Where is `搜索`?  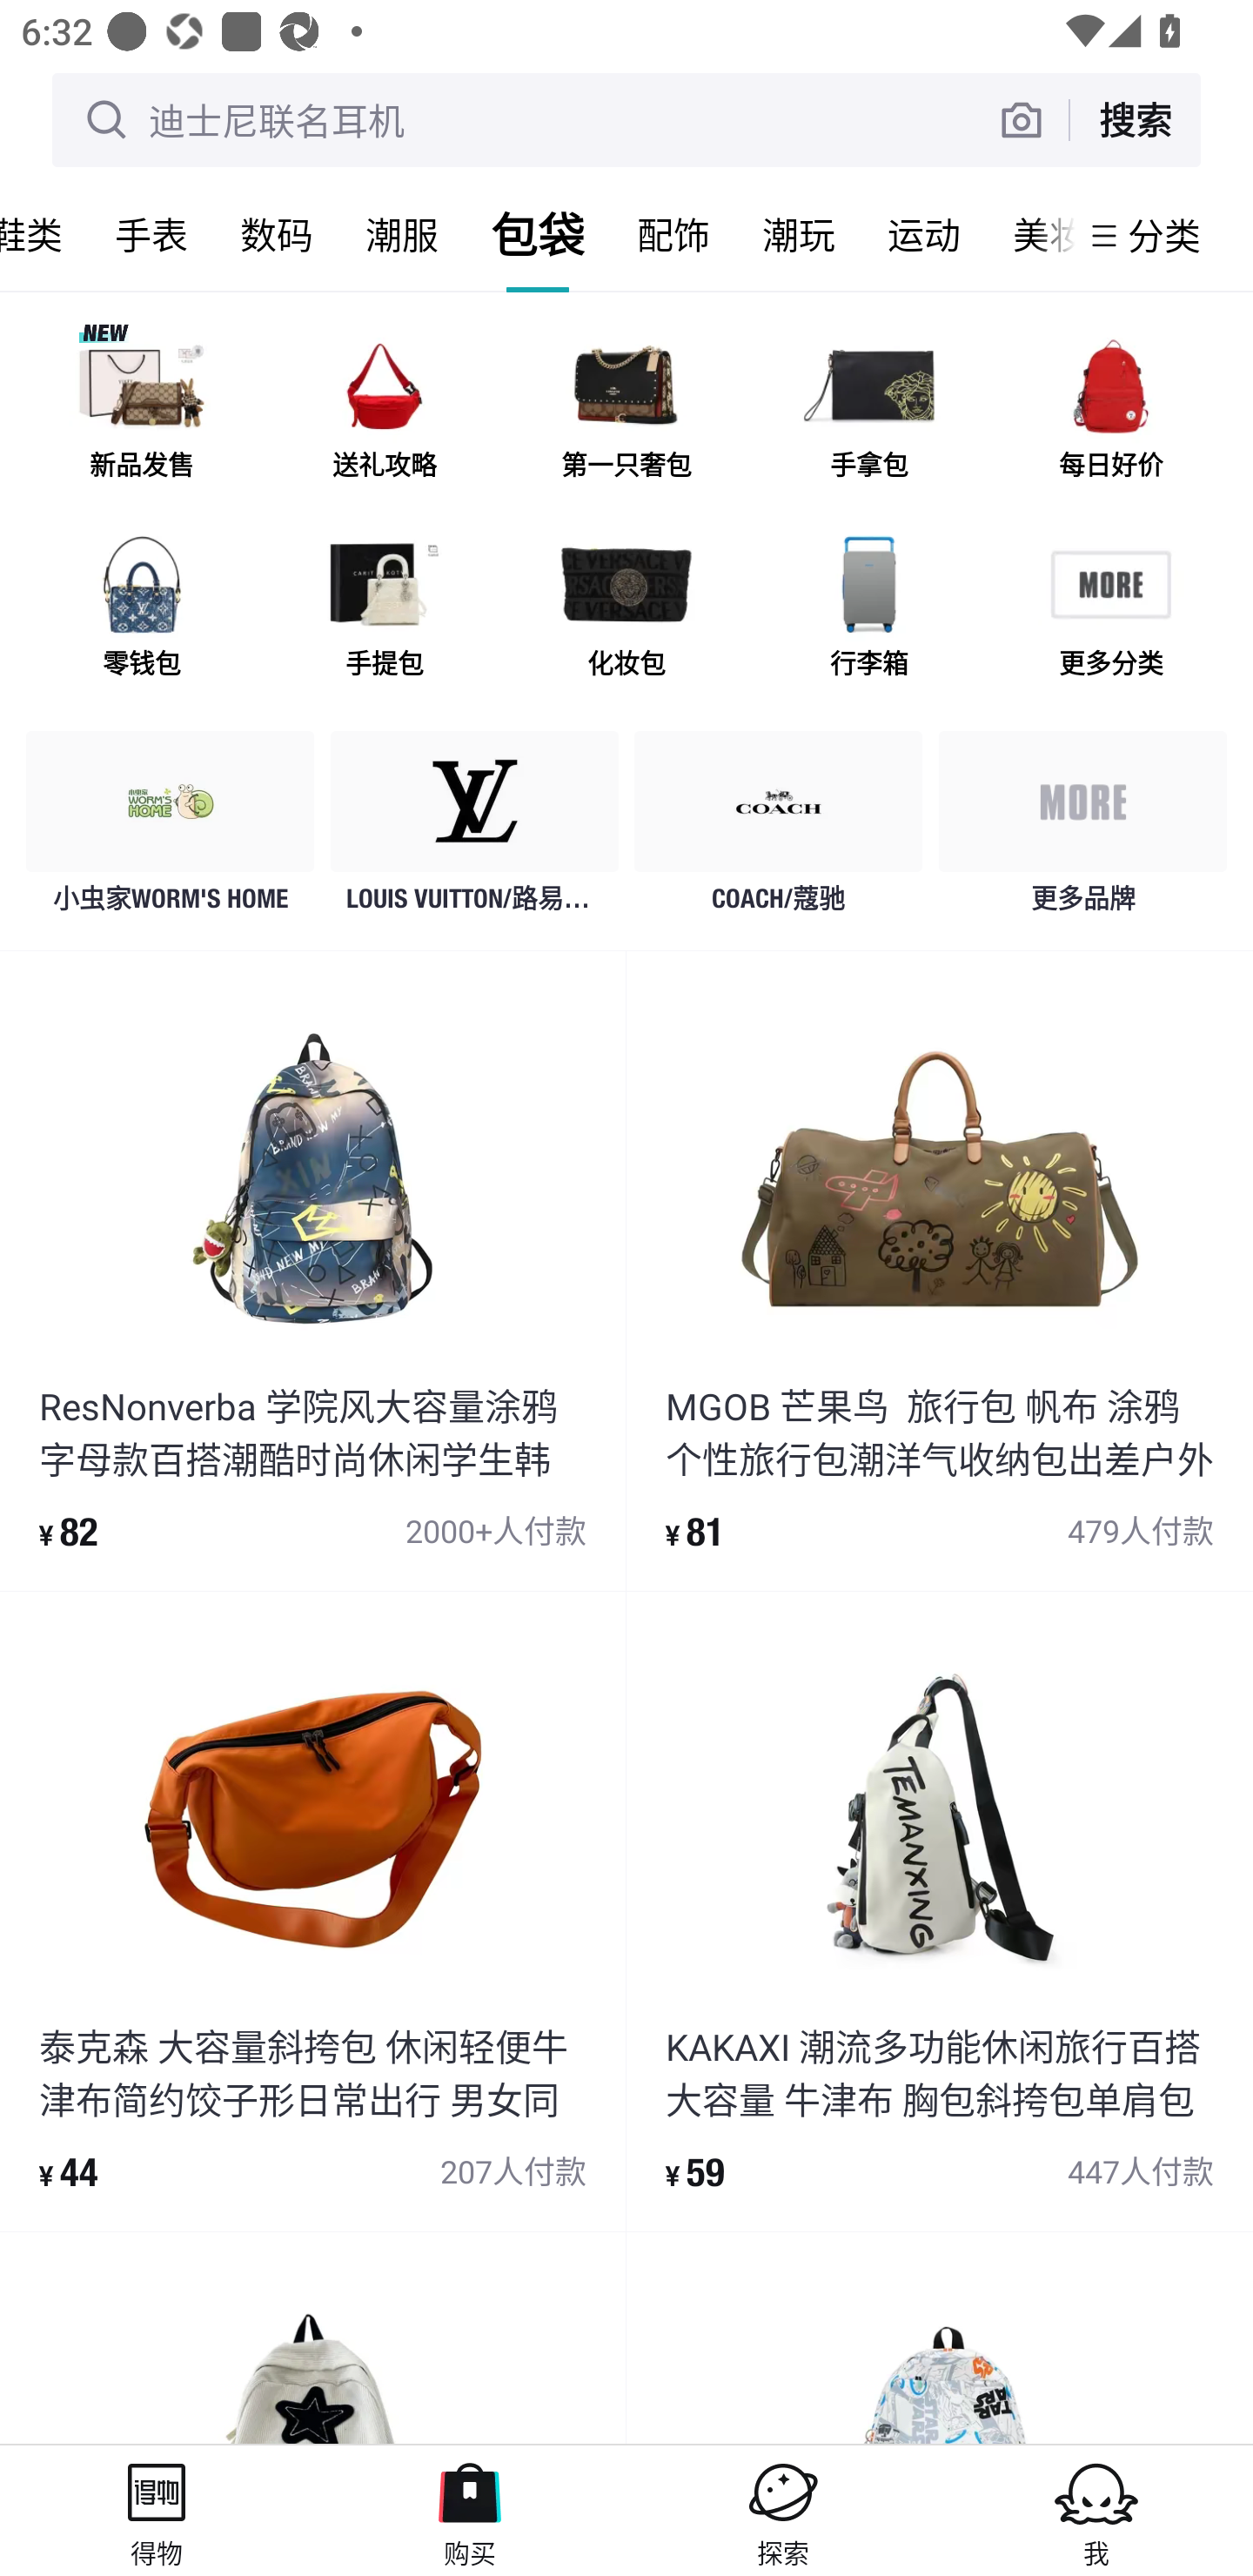
搜索 is located at coordinates (1135, 119).